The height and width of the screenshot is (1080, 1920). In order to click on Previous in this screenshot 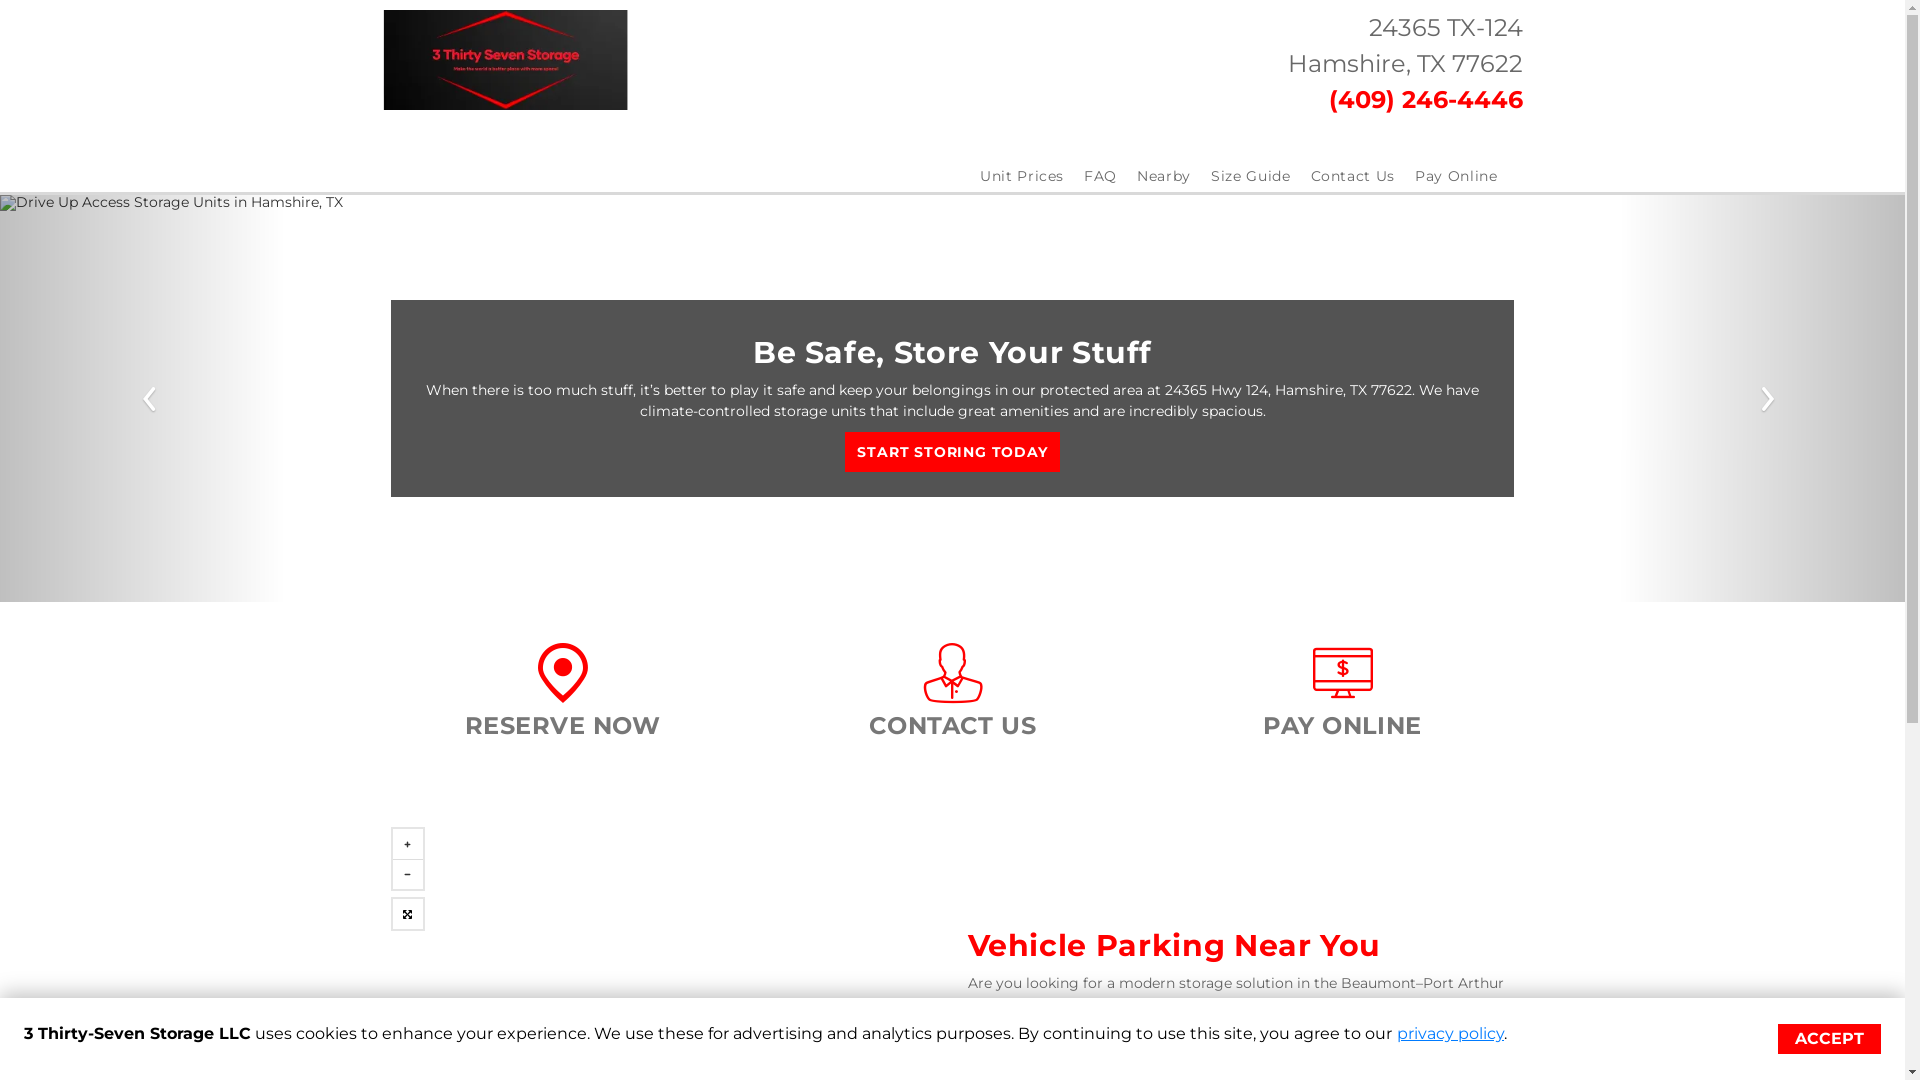, I will do `click(143, 398)`.